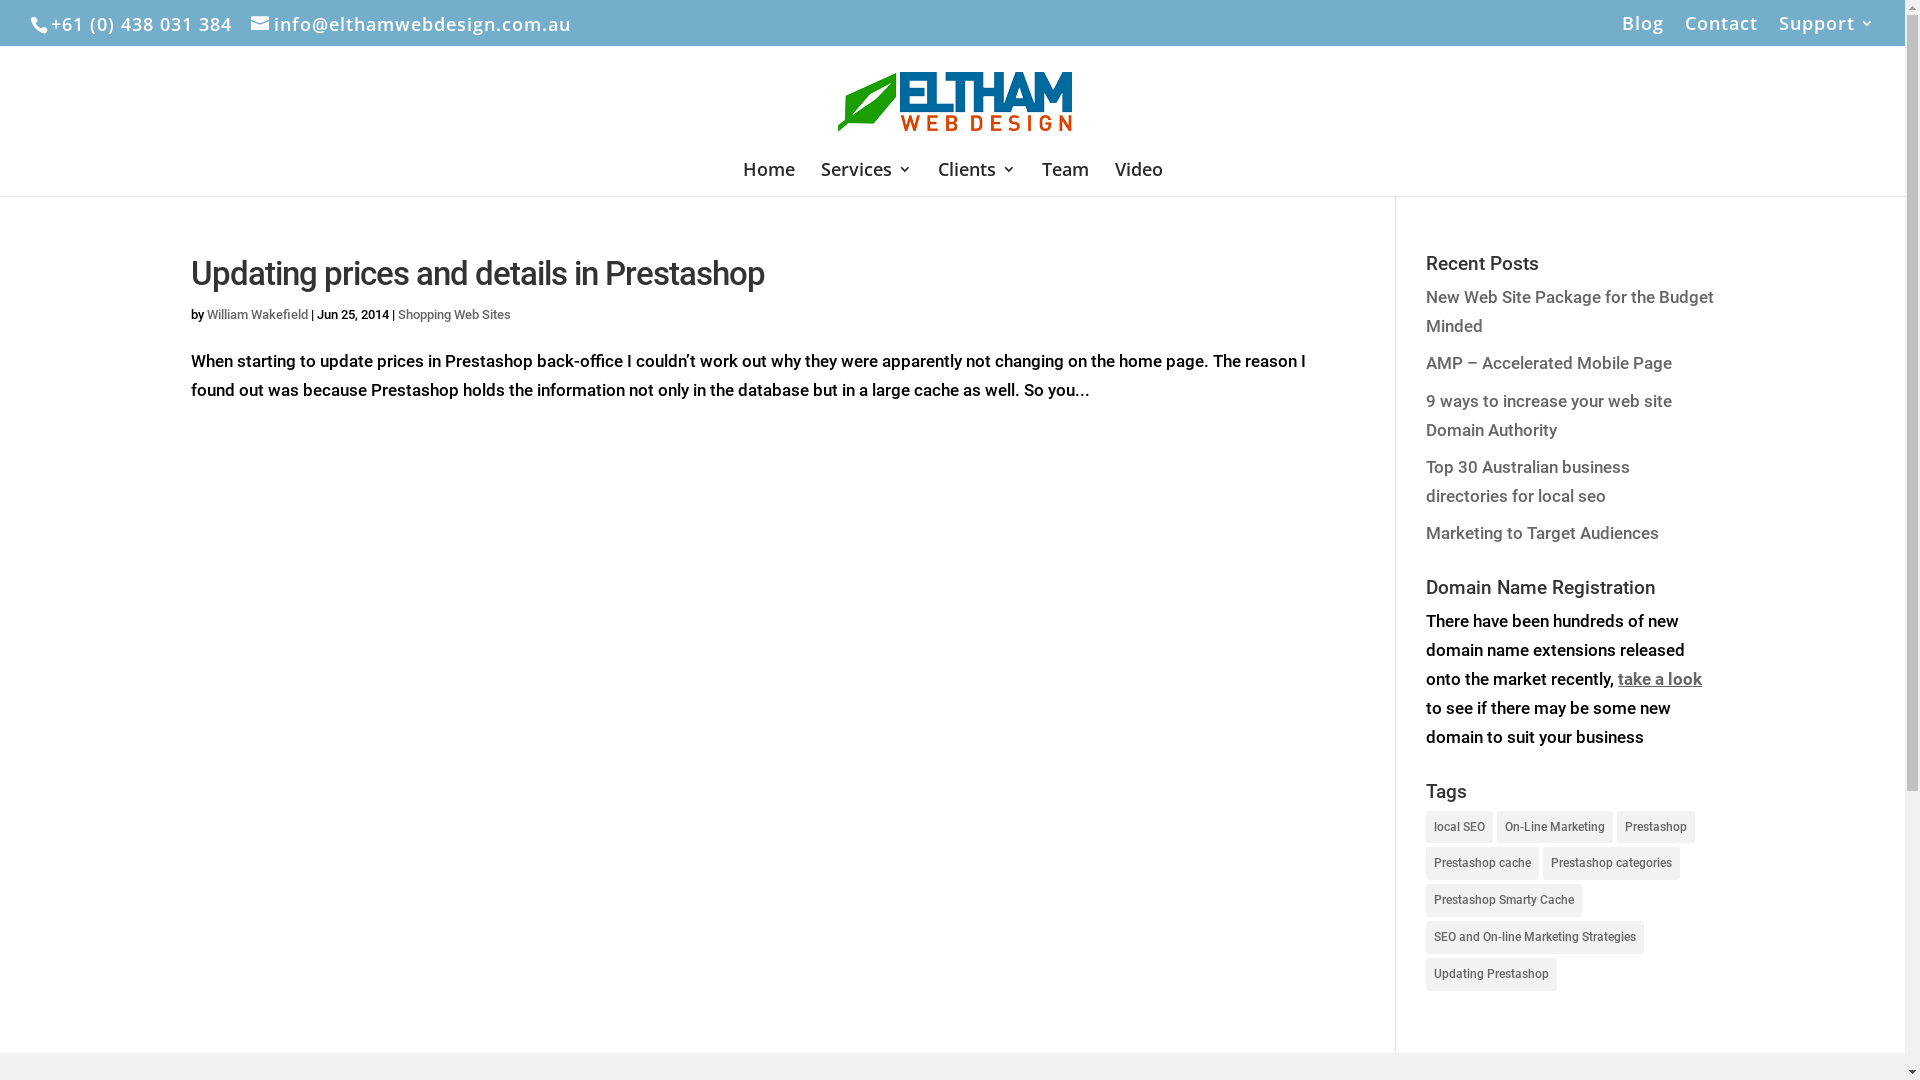  Describe the element at coordinates (1612, 864) in the screenshot. I see `Prestashop categories` at that location.